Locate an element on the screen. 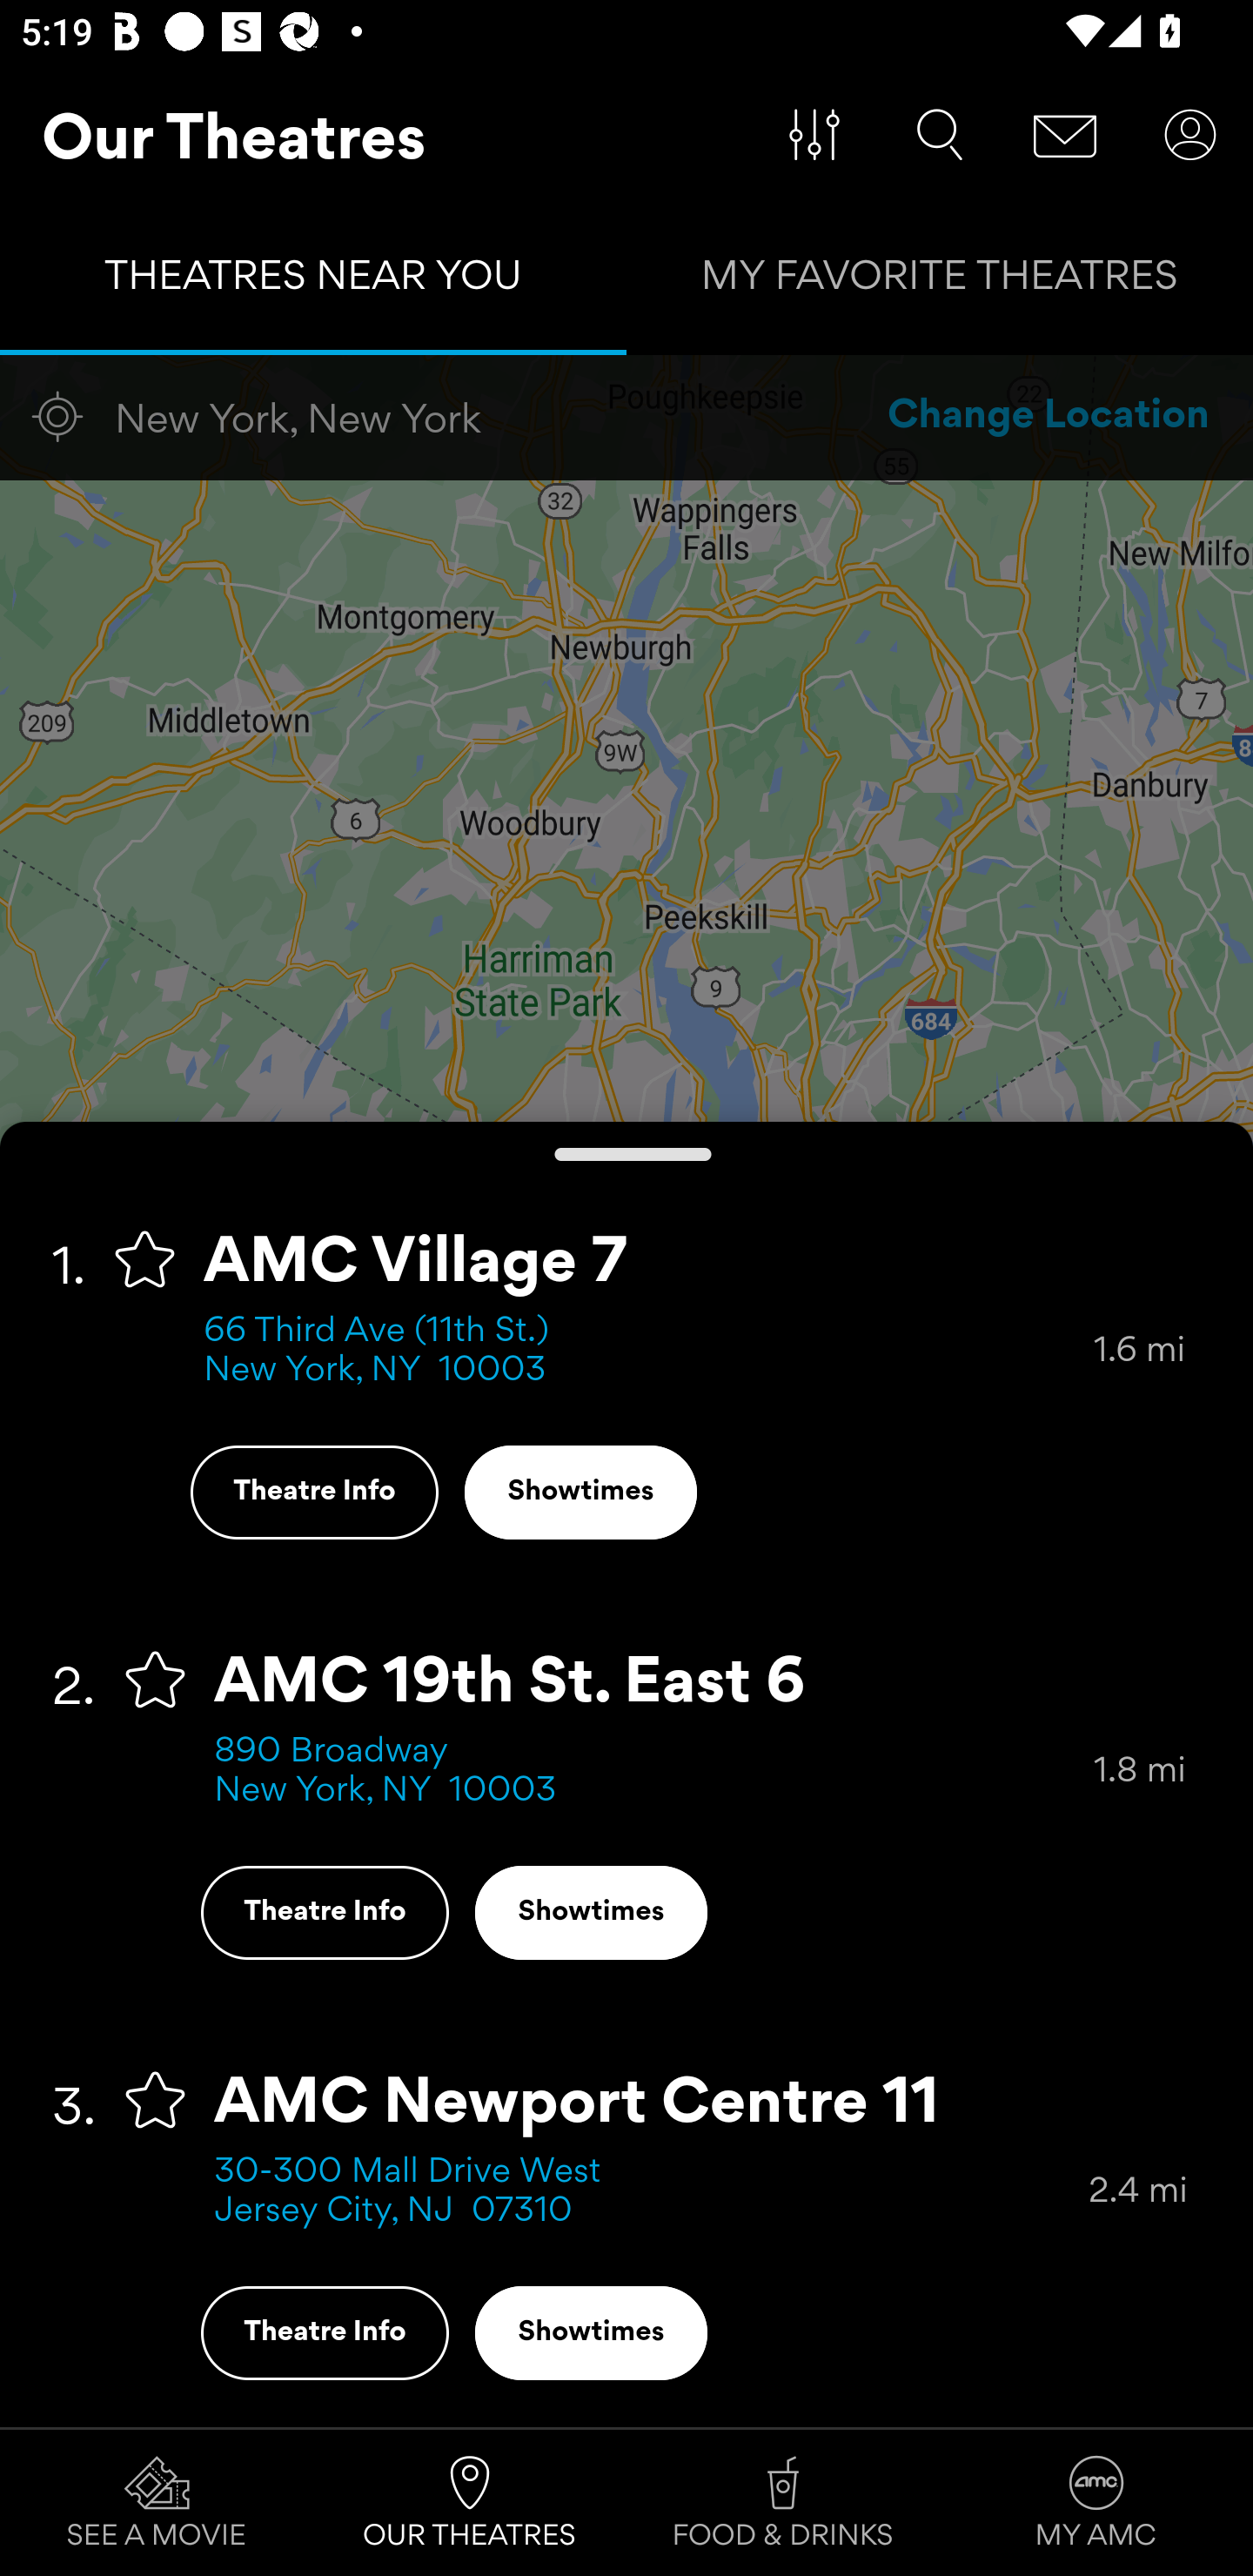 The image size is (1253, 2576). Showtimes is located at coordinates (591, 2332).